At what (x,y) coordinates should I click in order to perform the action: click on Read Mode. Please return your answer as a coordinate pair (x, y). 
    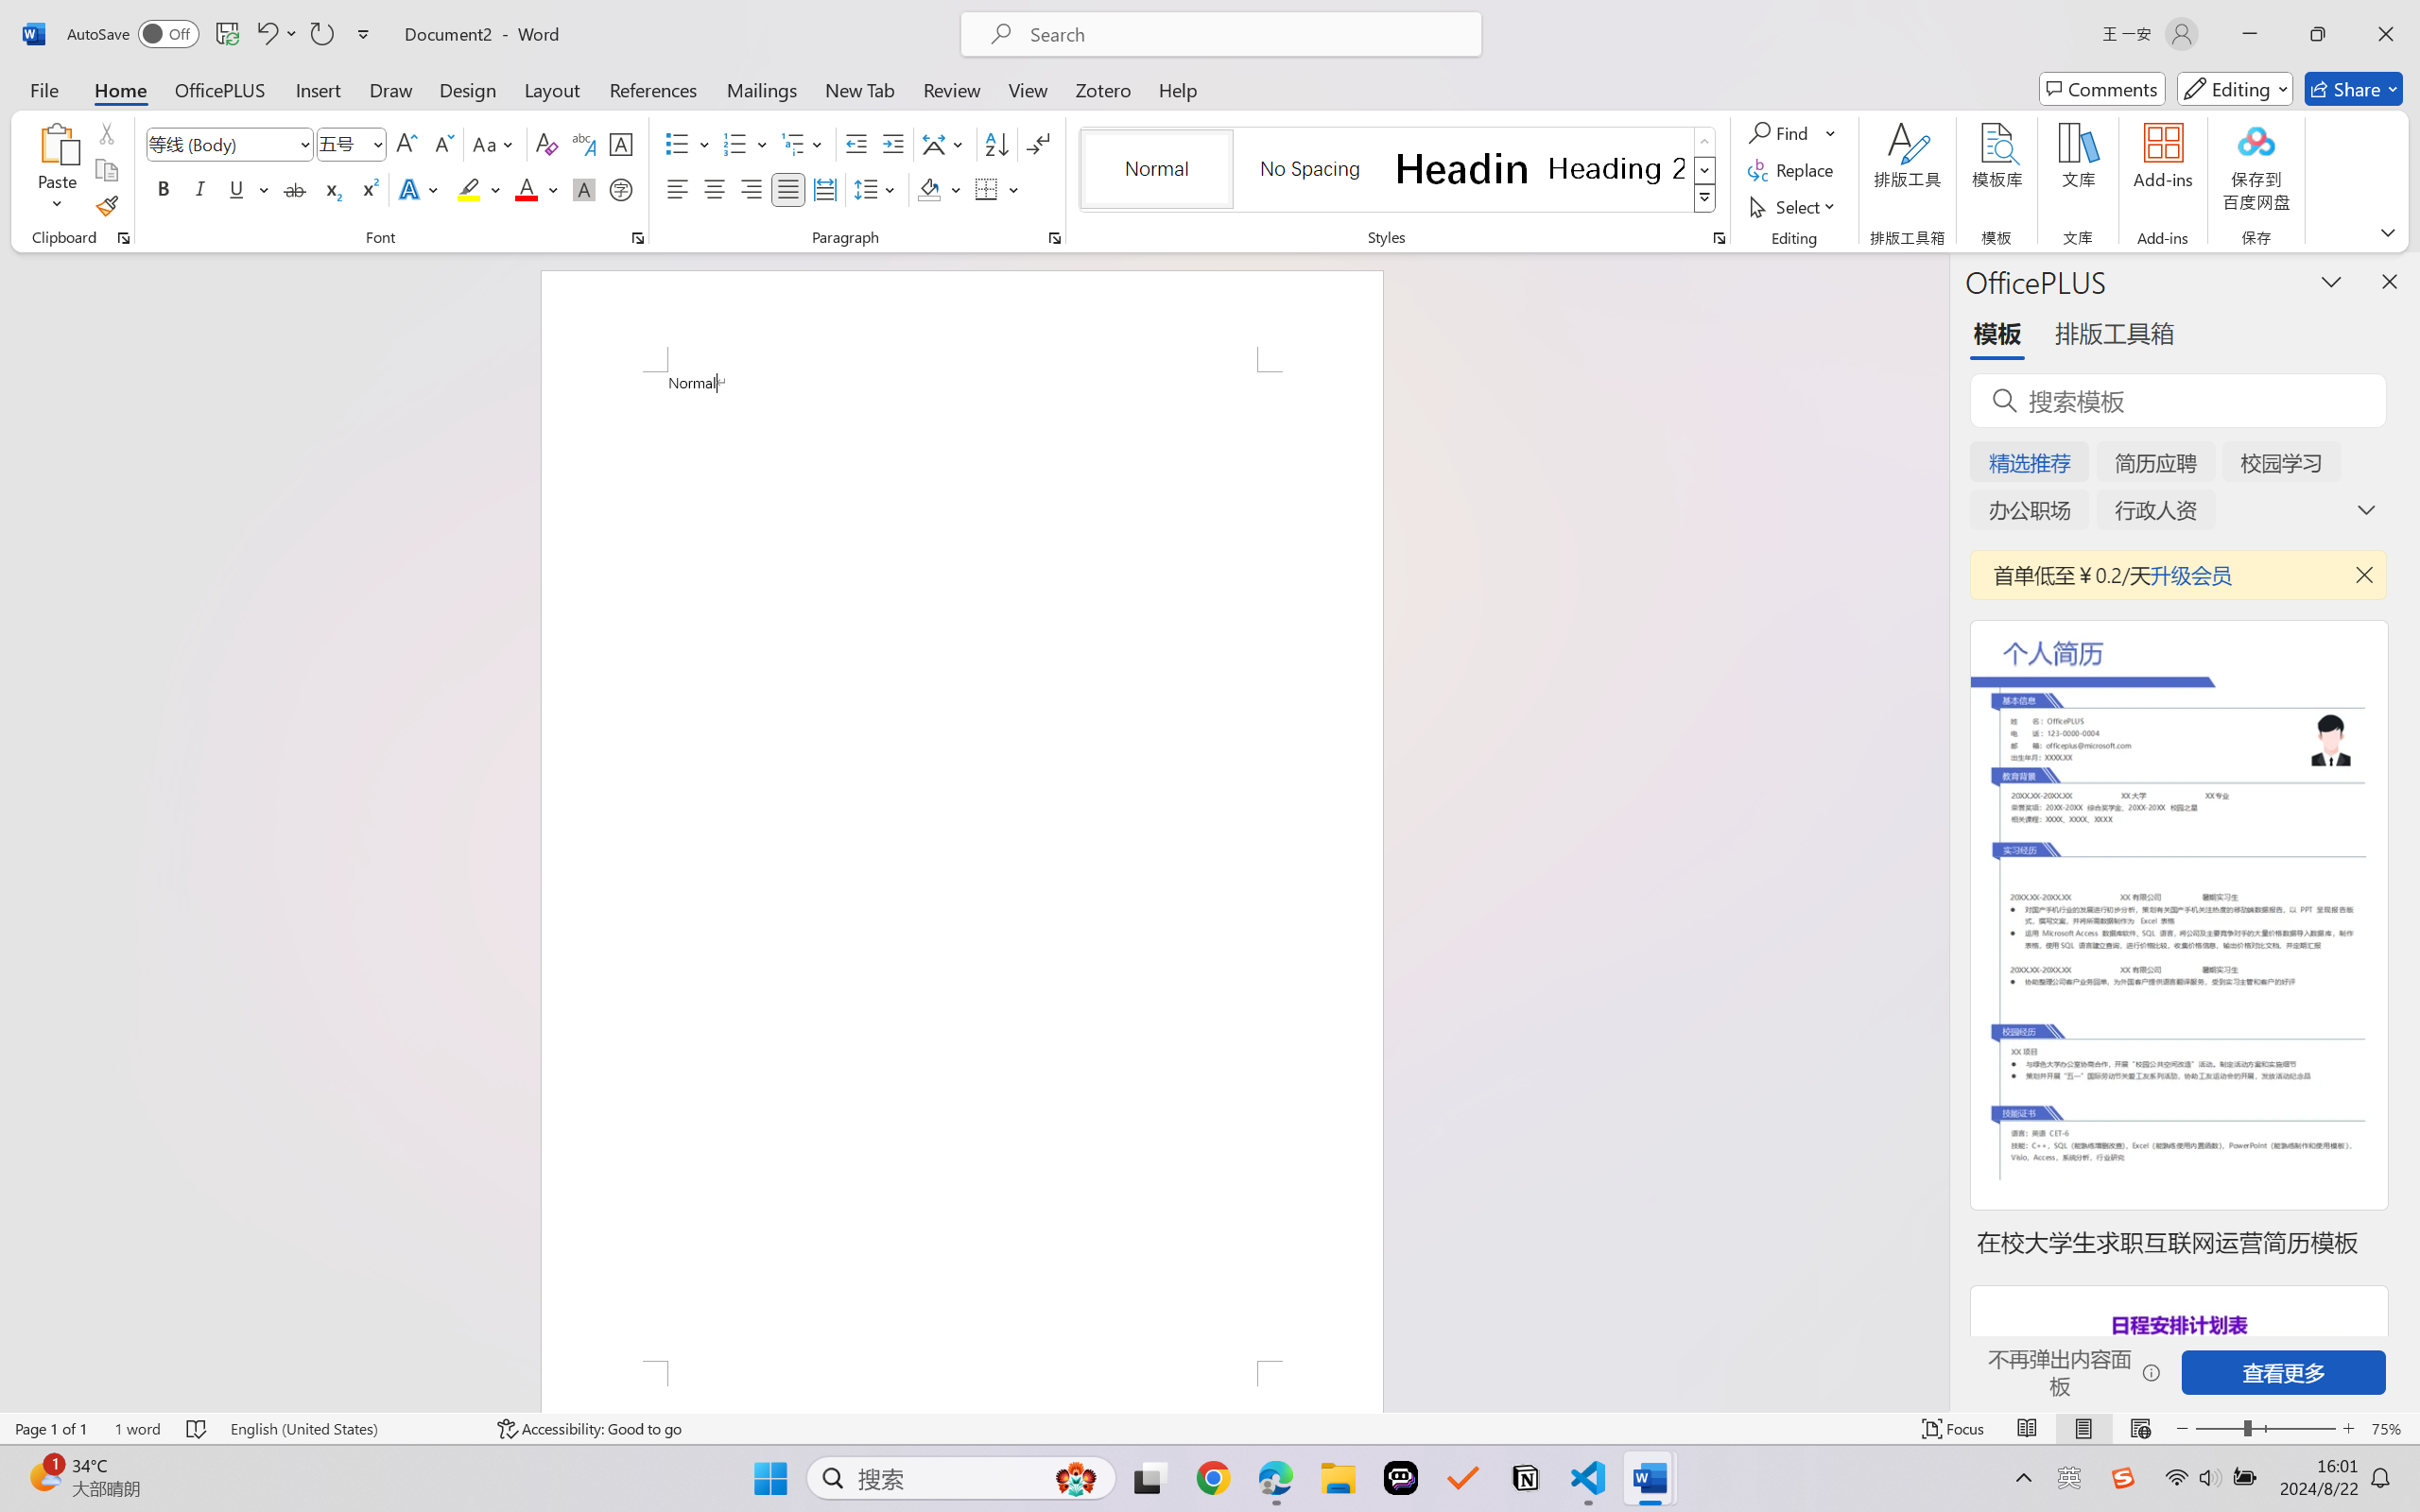
    Looking at the image, I should click on (2028, 1429).